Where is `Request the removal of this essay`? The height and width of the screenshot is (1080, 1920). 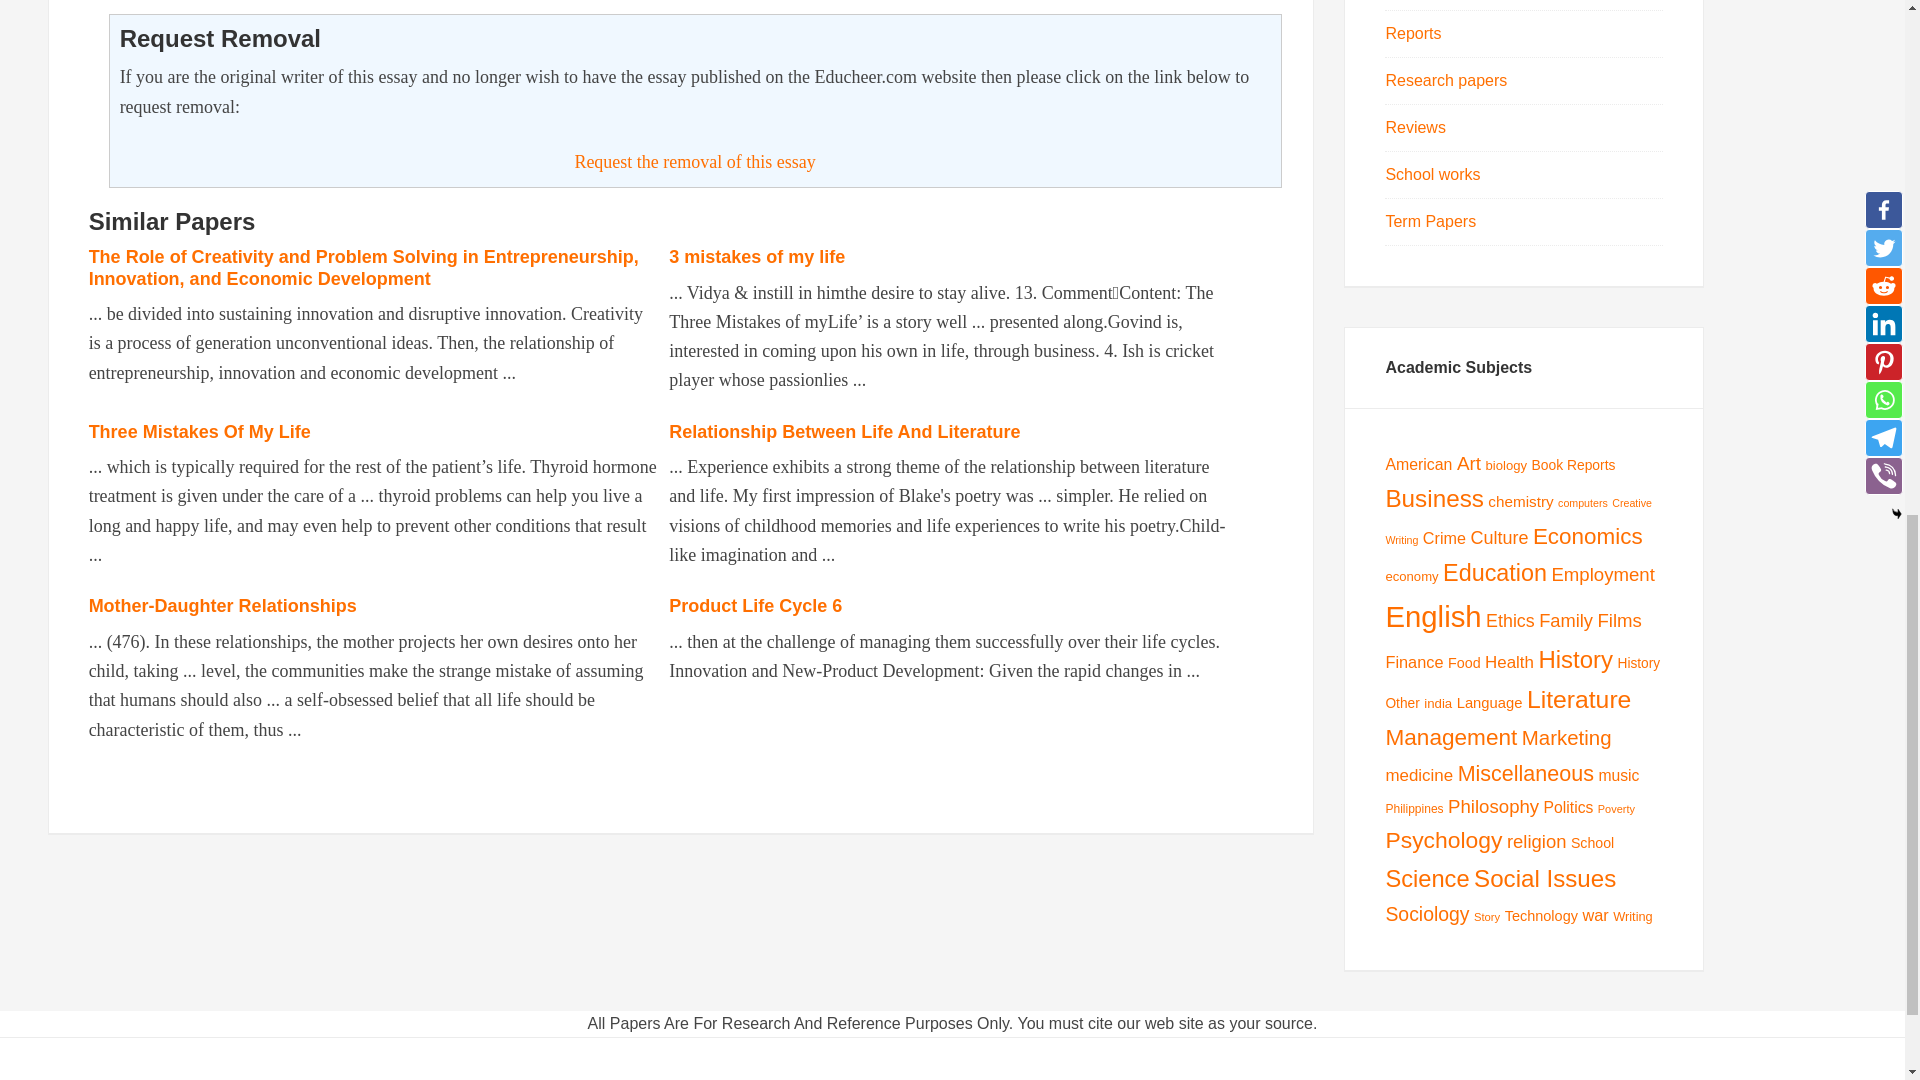 Request the removal of this essay is located at coordinates (694, 162).